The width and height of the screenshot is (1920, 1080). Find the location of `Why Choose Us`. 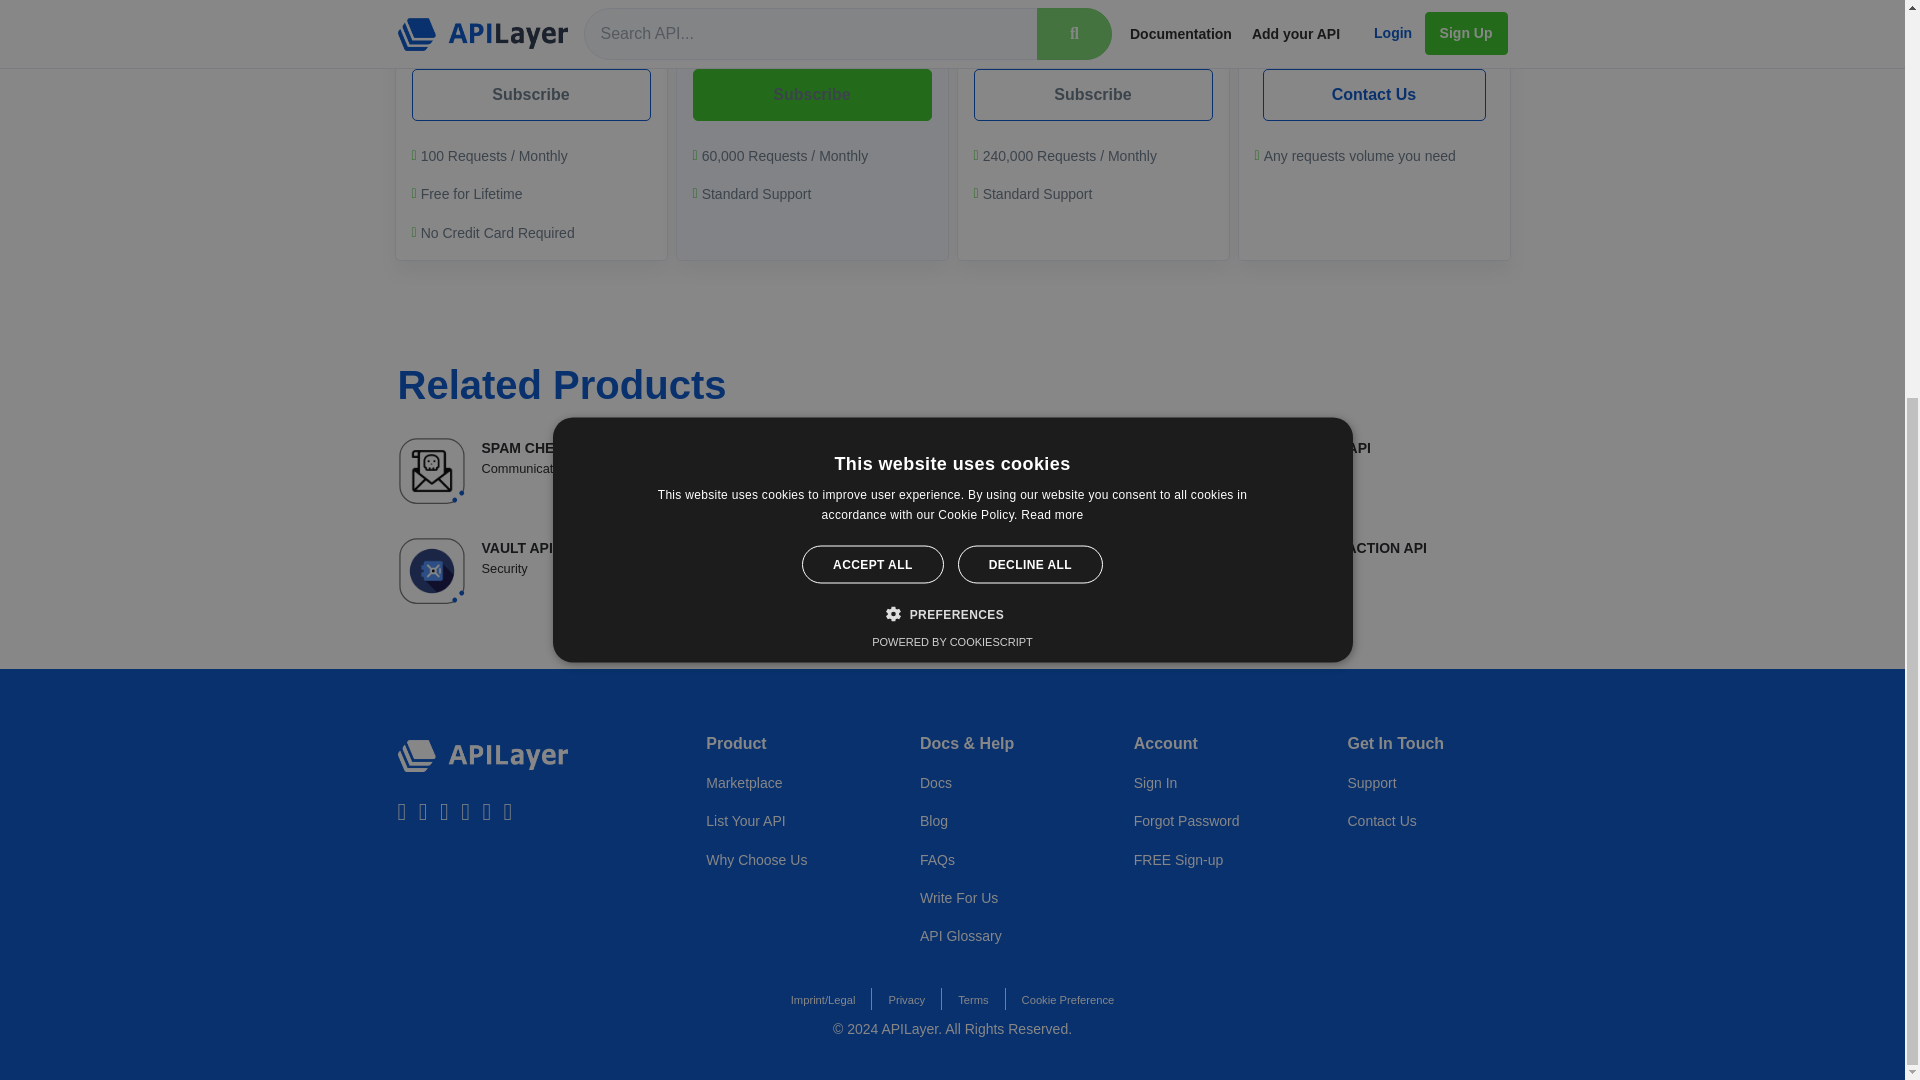

Why Choose Us is located at coordinates (952, 471).